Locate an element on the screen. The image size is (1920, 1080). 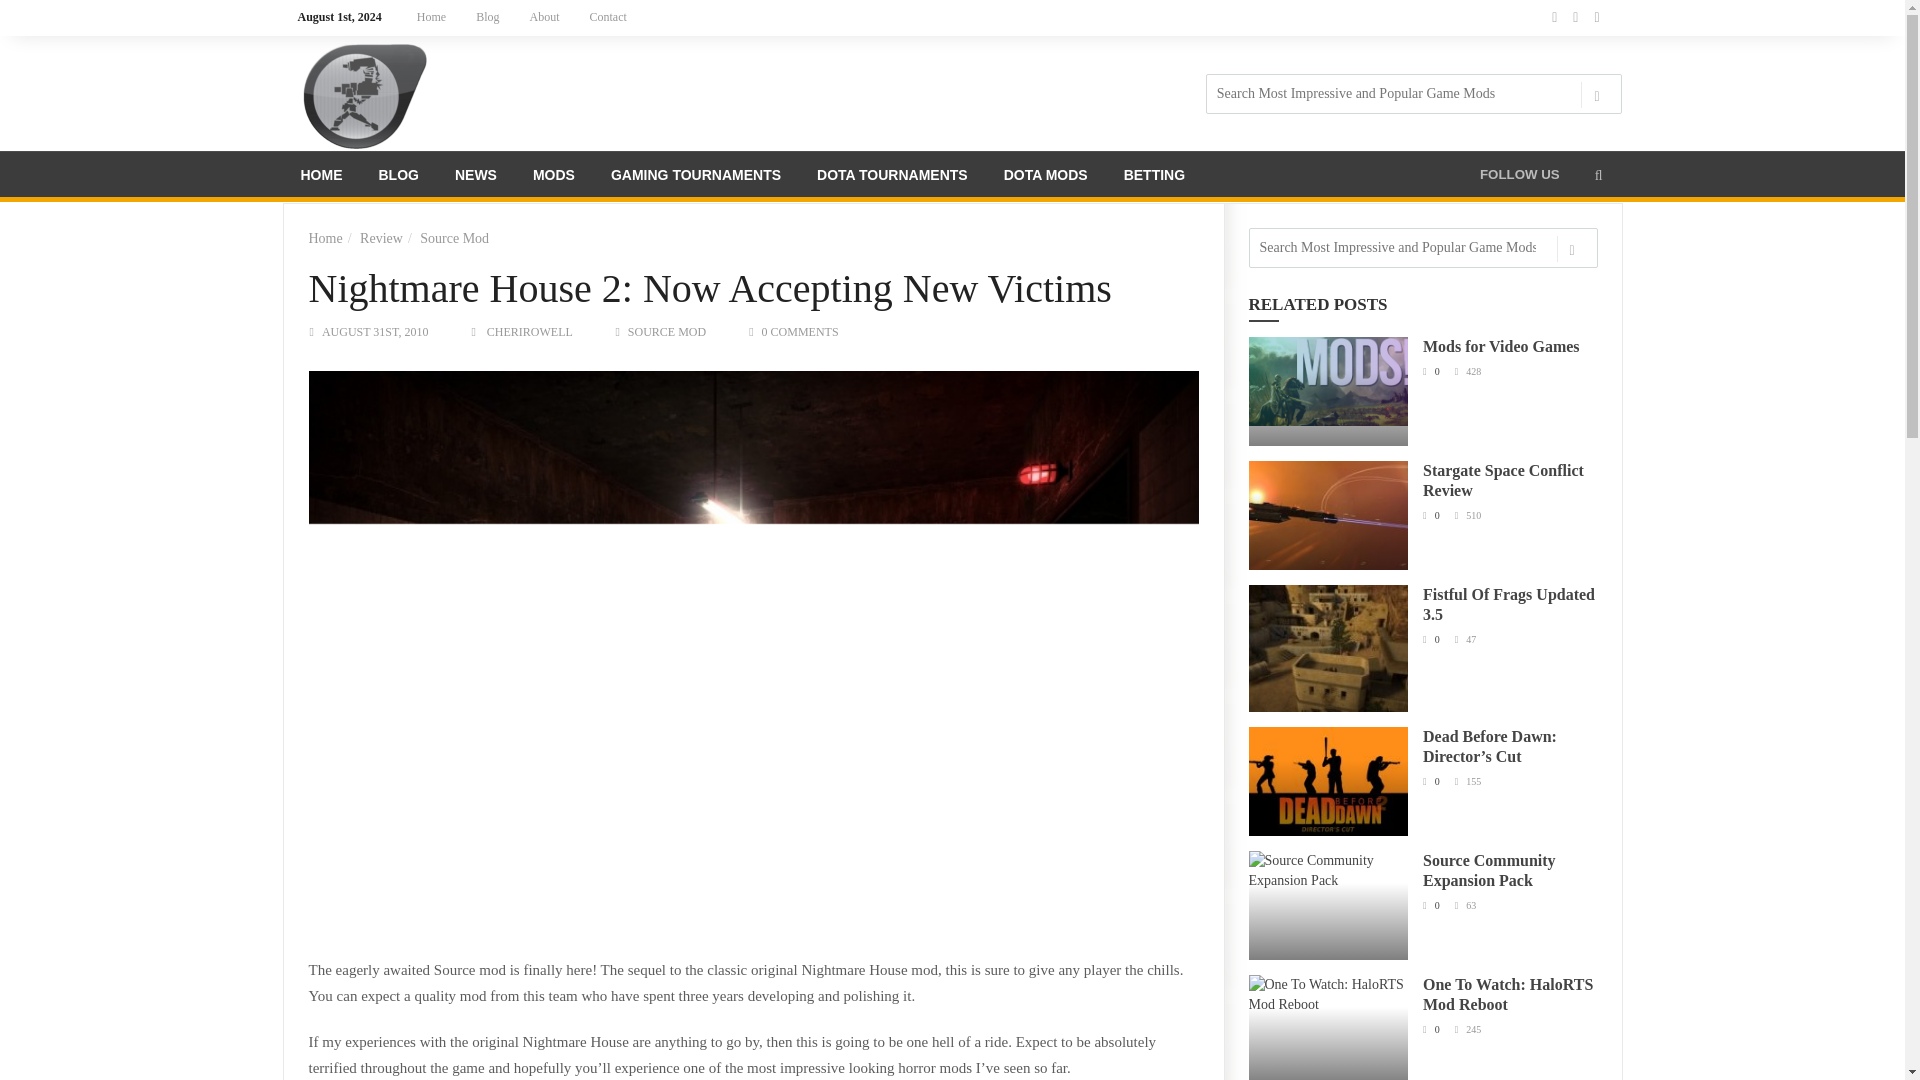
Contact is located at coordinates (608, 17).